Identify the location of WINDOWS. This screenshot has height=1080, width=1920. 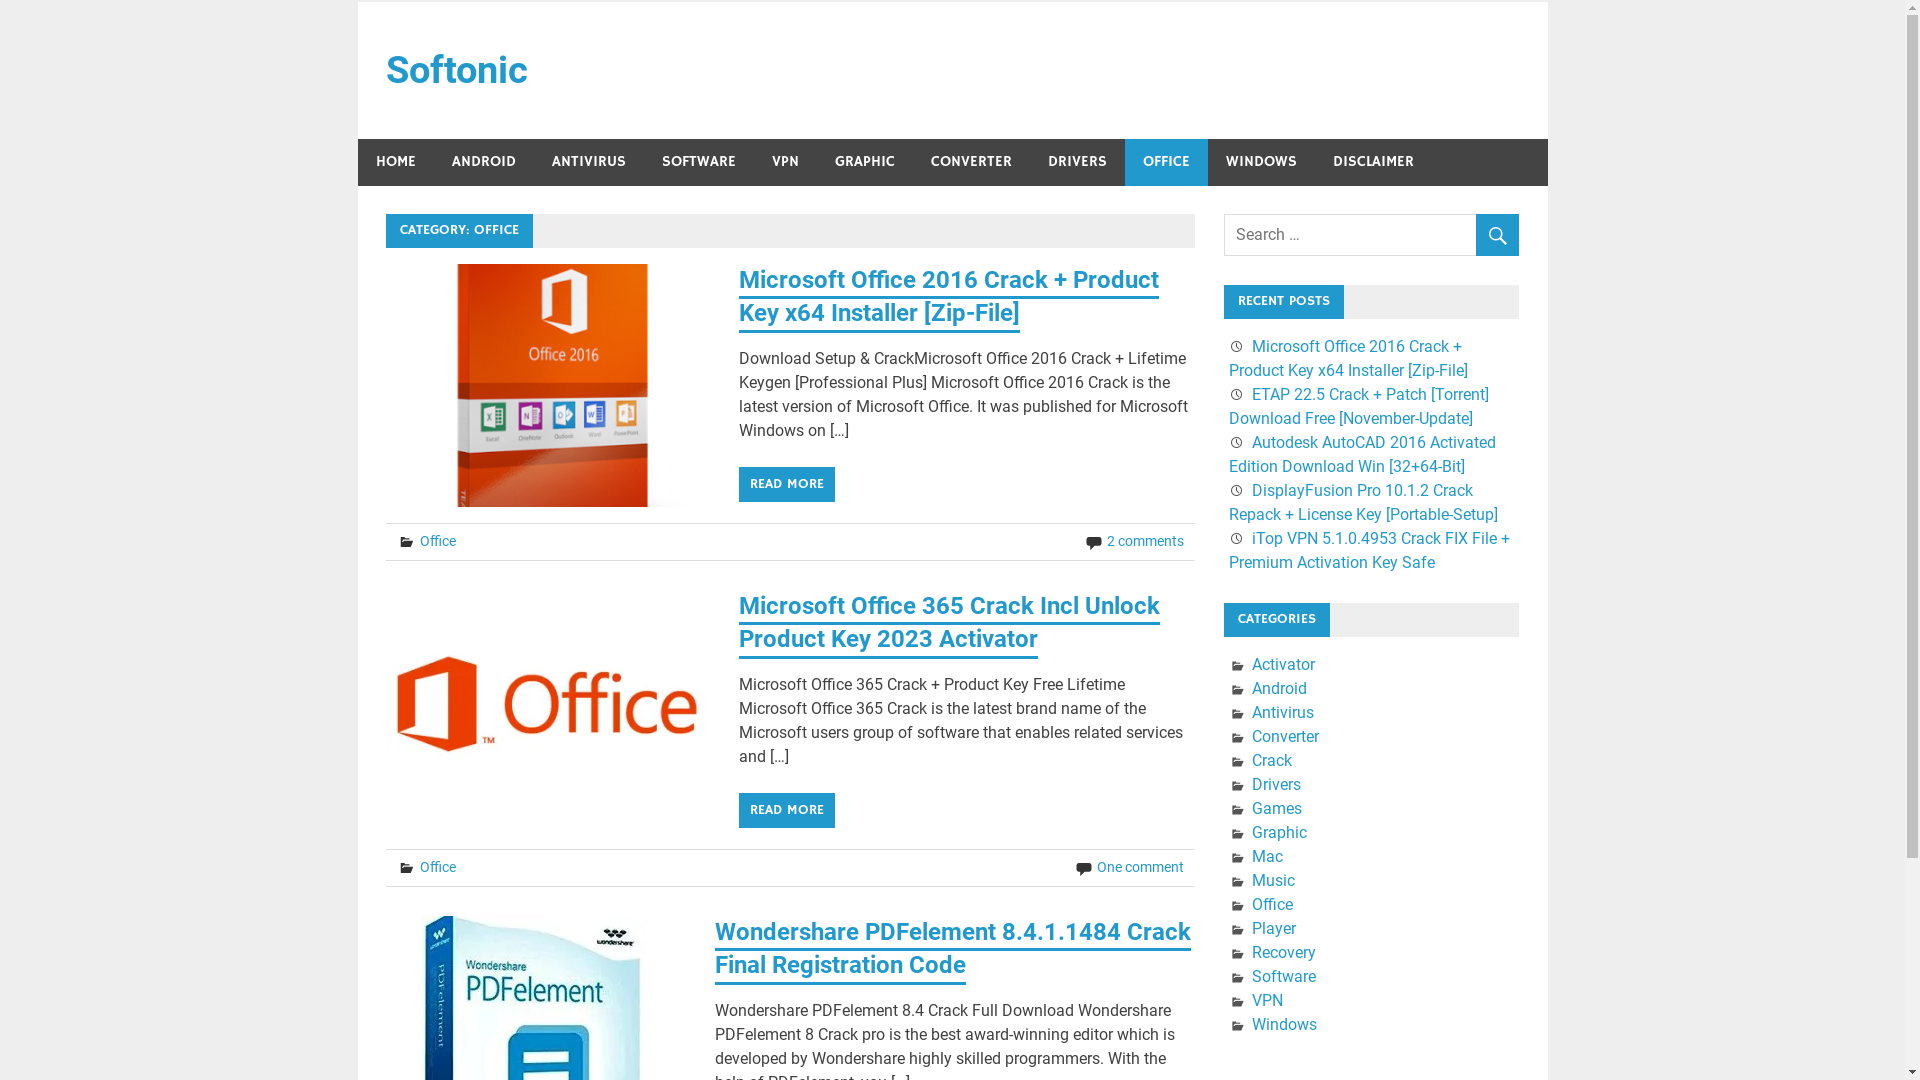
(1262, 162).